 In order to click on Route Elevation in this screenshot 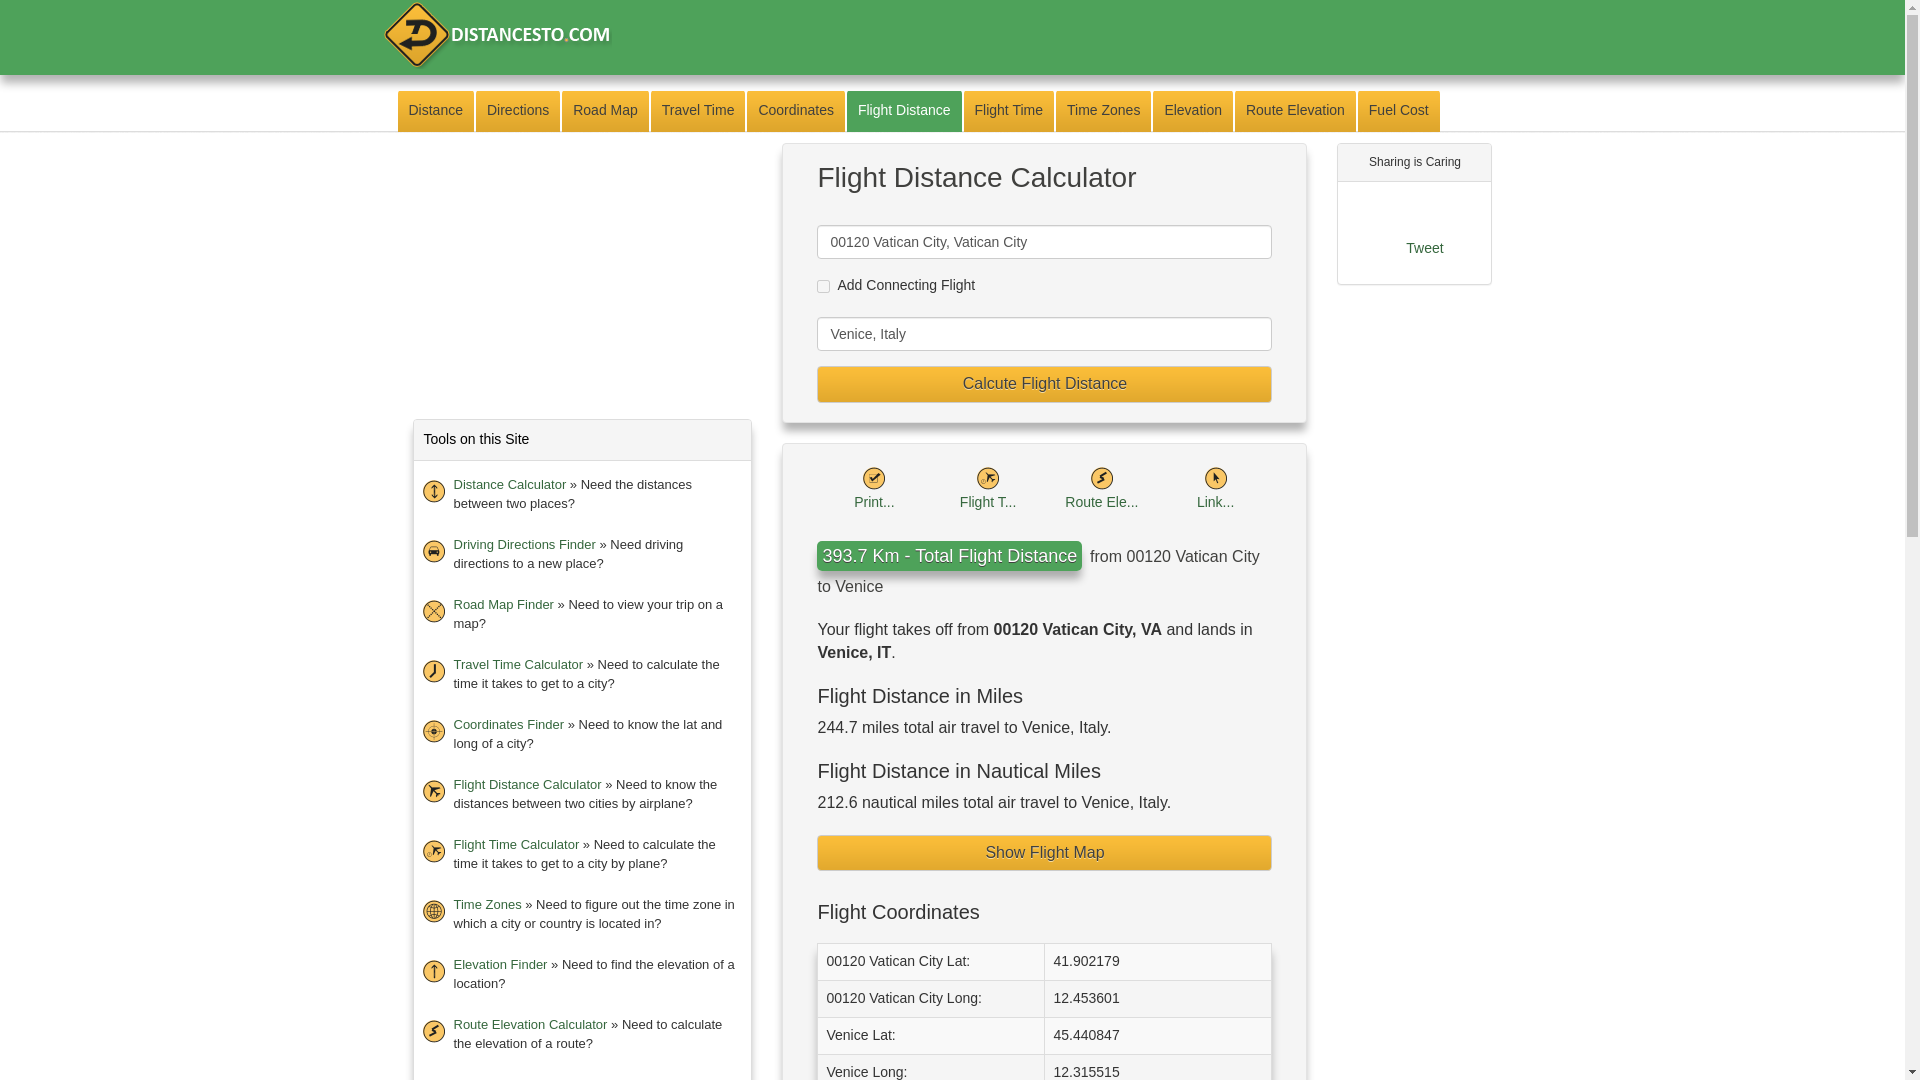, I will do `click(1102, 478)`.